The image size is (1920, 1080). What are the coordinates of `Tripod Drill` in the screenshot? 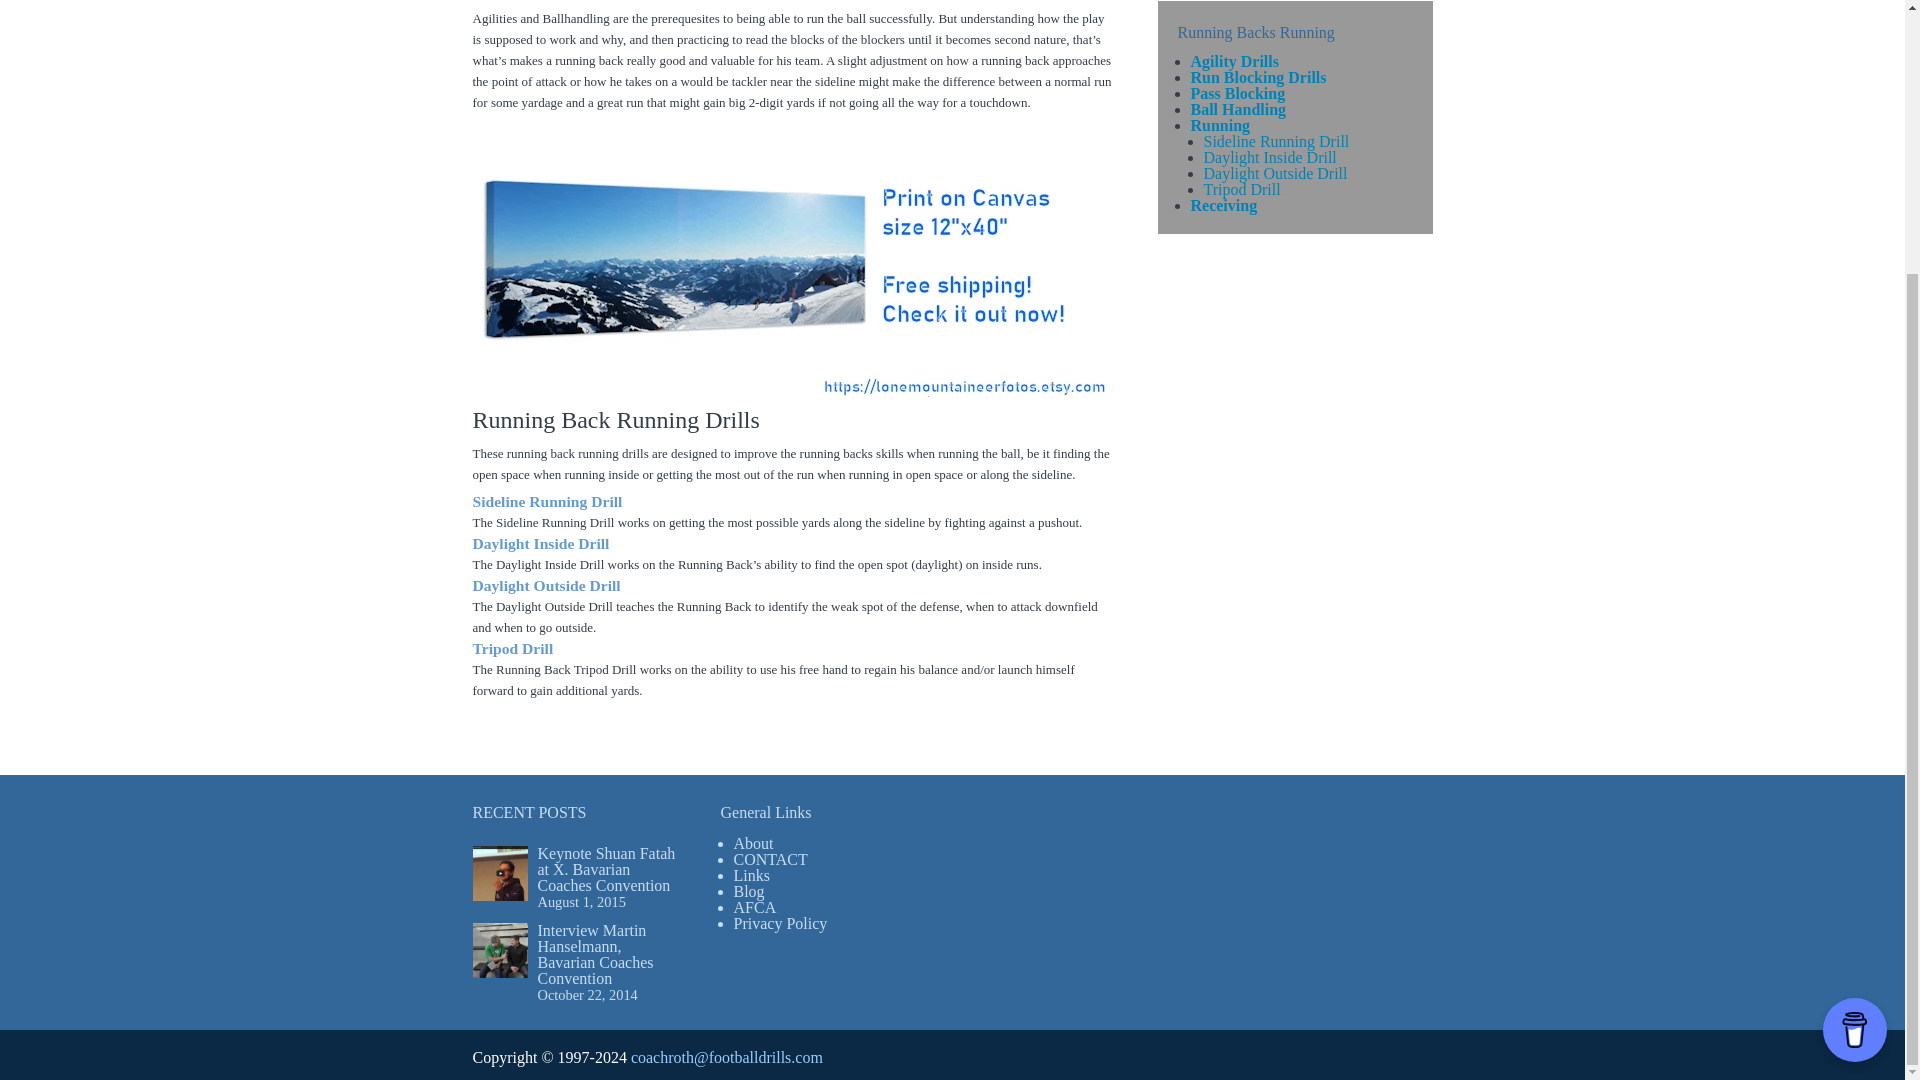 It's located at (512, 648).